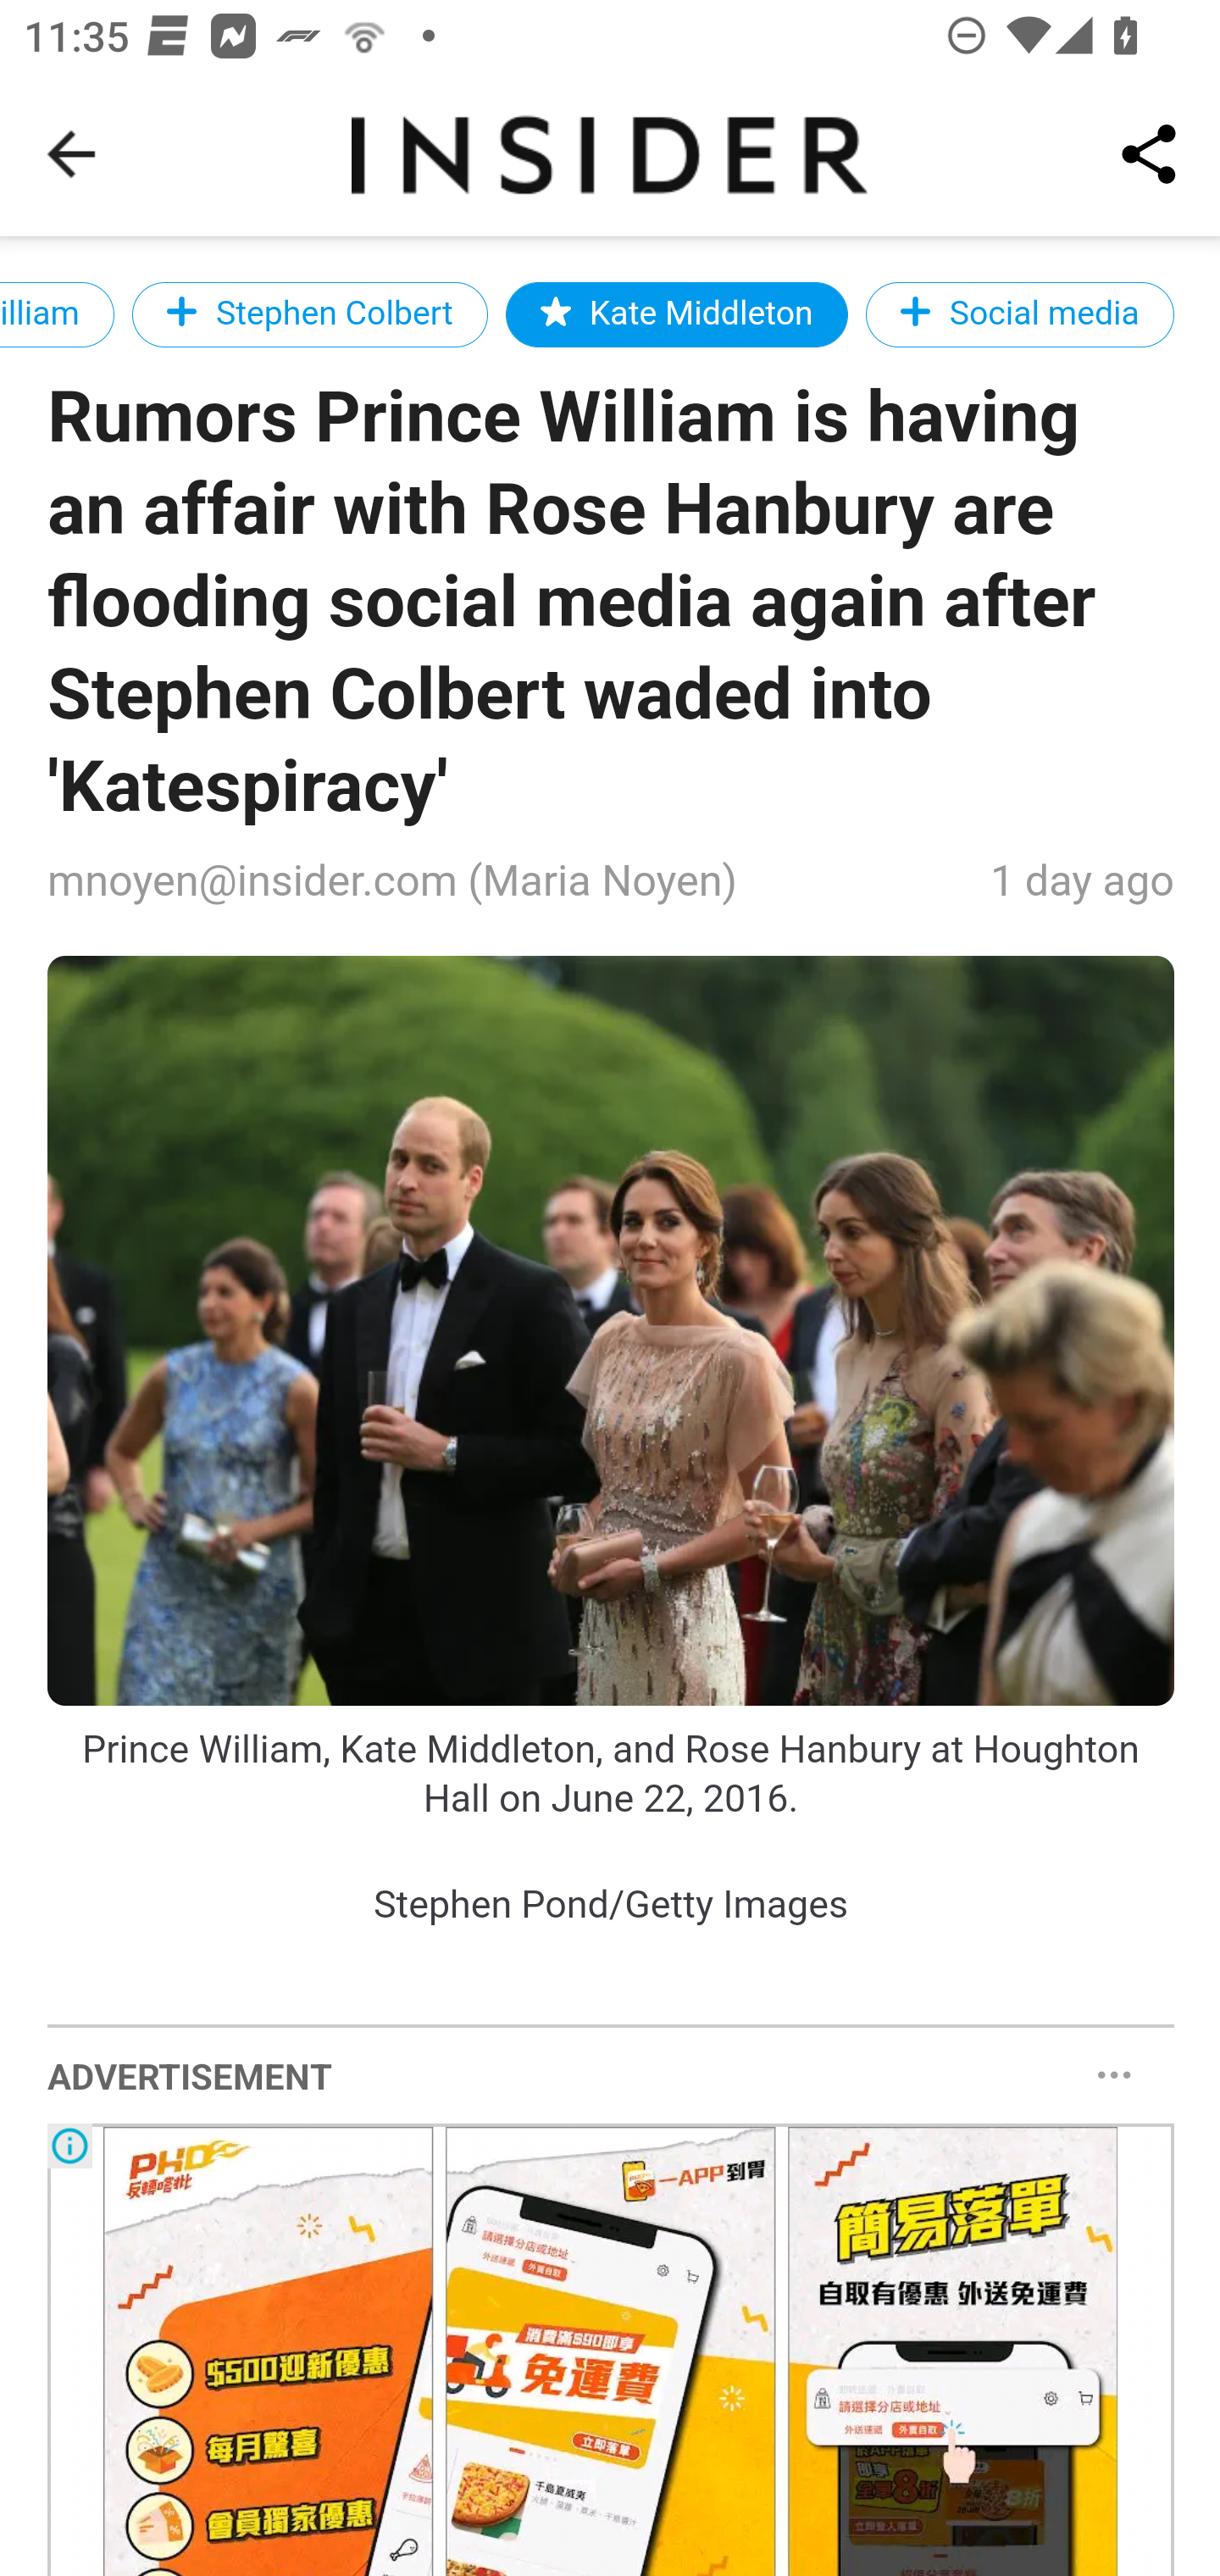  Describe the element at coordinates (310, 314) in the screenshot. I see `Stephen Colbert` at that location.